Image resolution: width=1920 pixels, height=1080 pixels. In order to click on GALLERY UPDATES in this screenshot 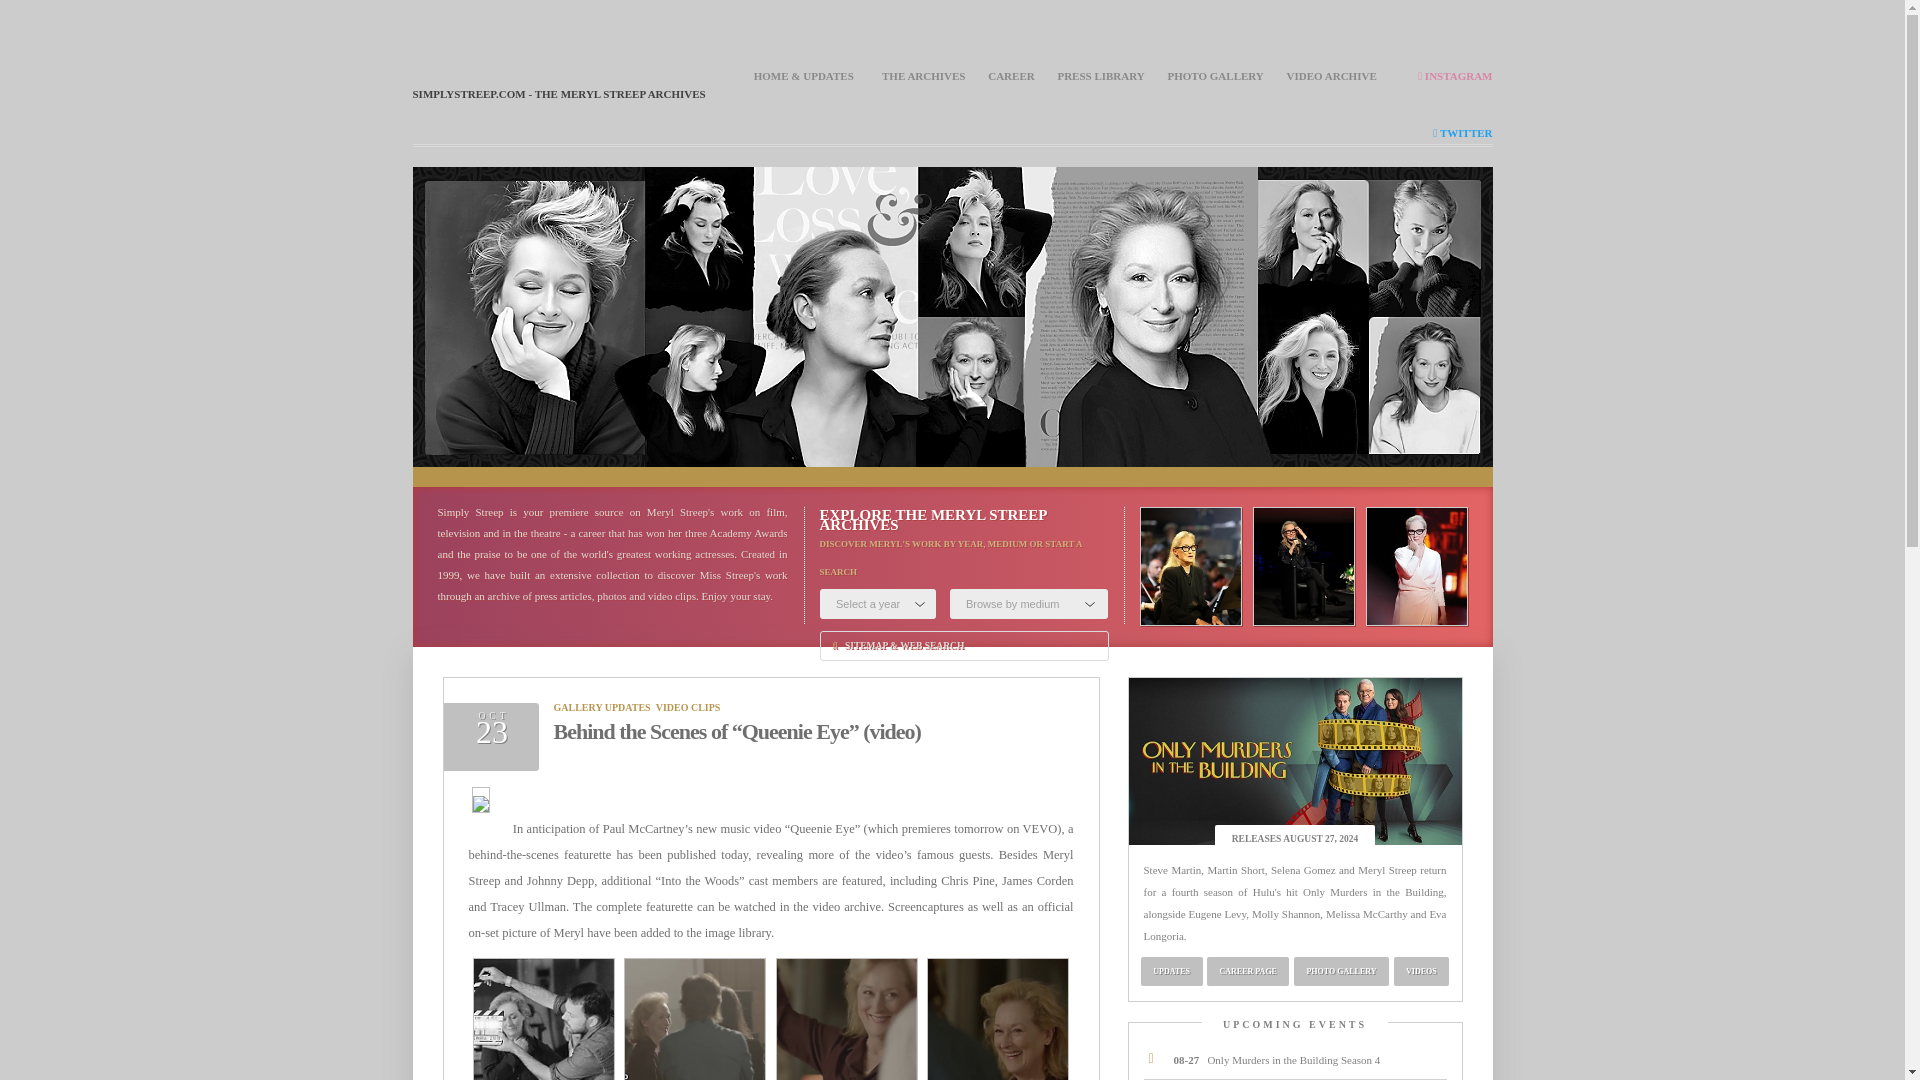, I will do `click(602, 707)`.